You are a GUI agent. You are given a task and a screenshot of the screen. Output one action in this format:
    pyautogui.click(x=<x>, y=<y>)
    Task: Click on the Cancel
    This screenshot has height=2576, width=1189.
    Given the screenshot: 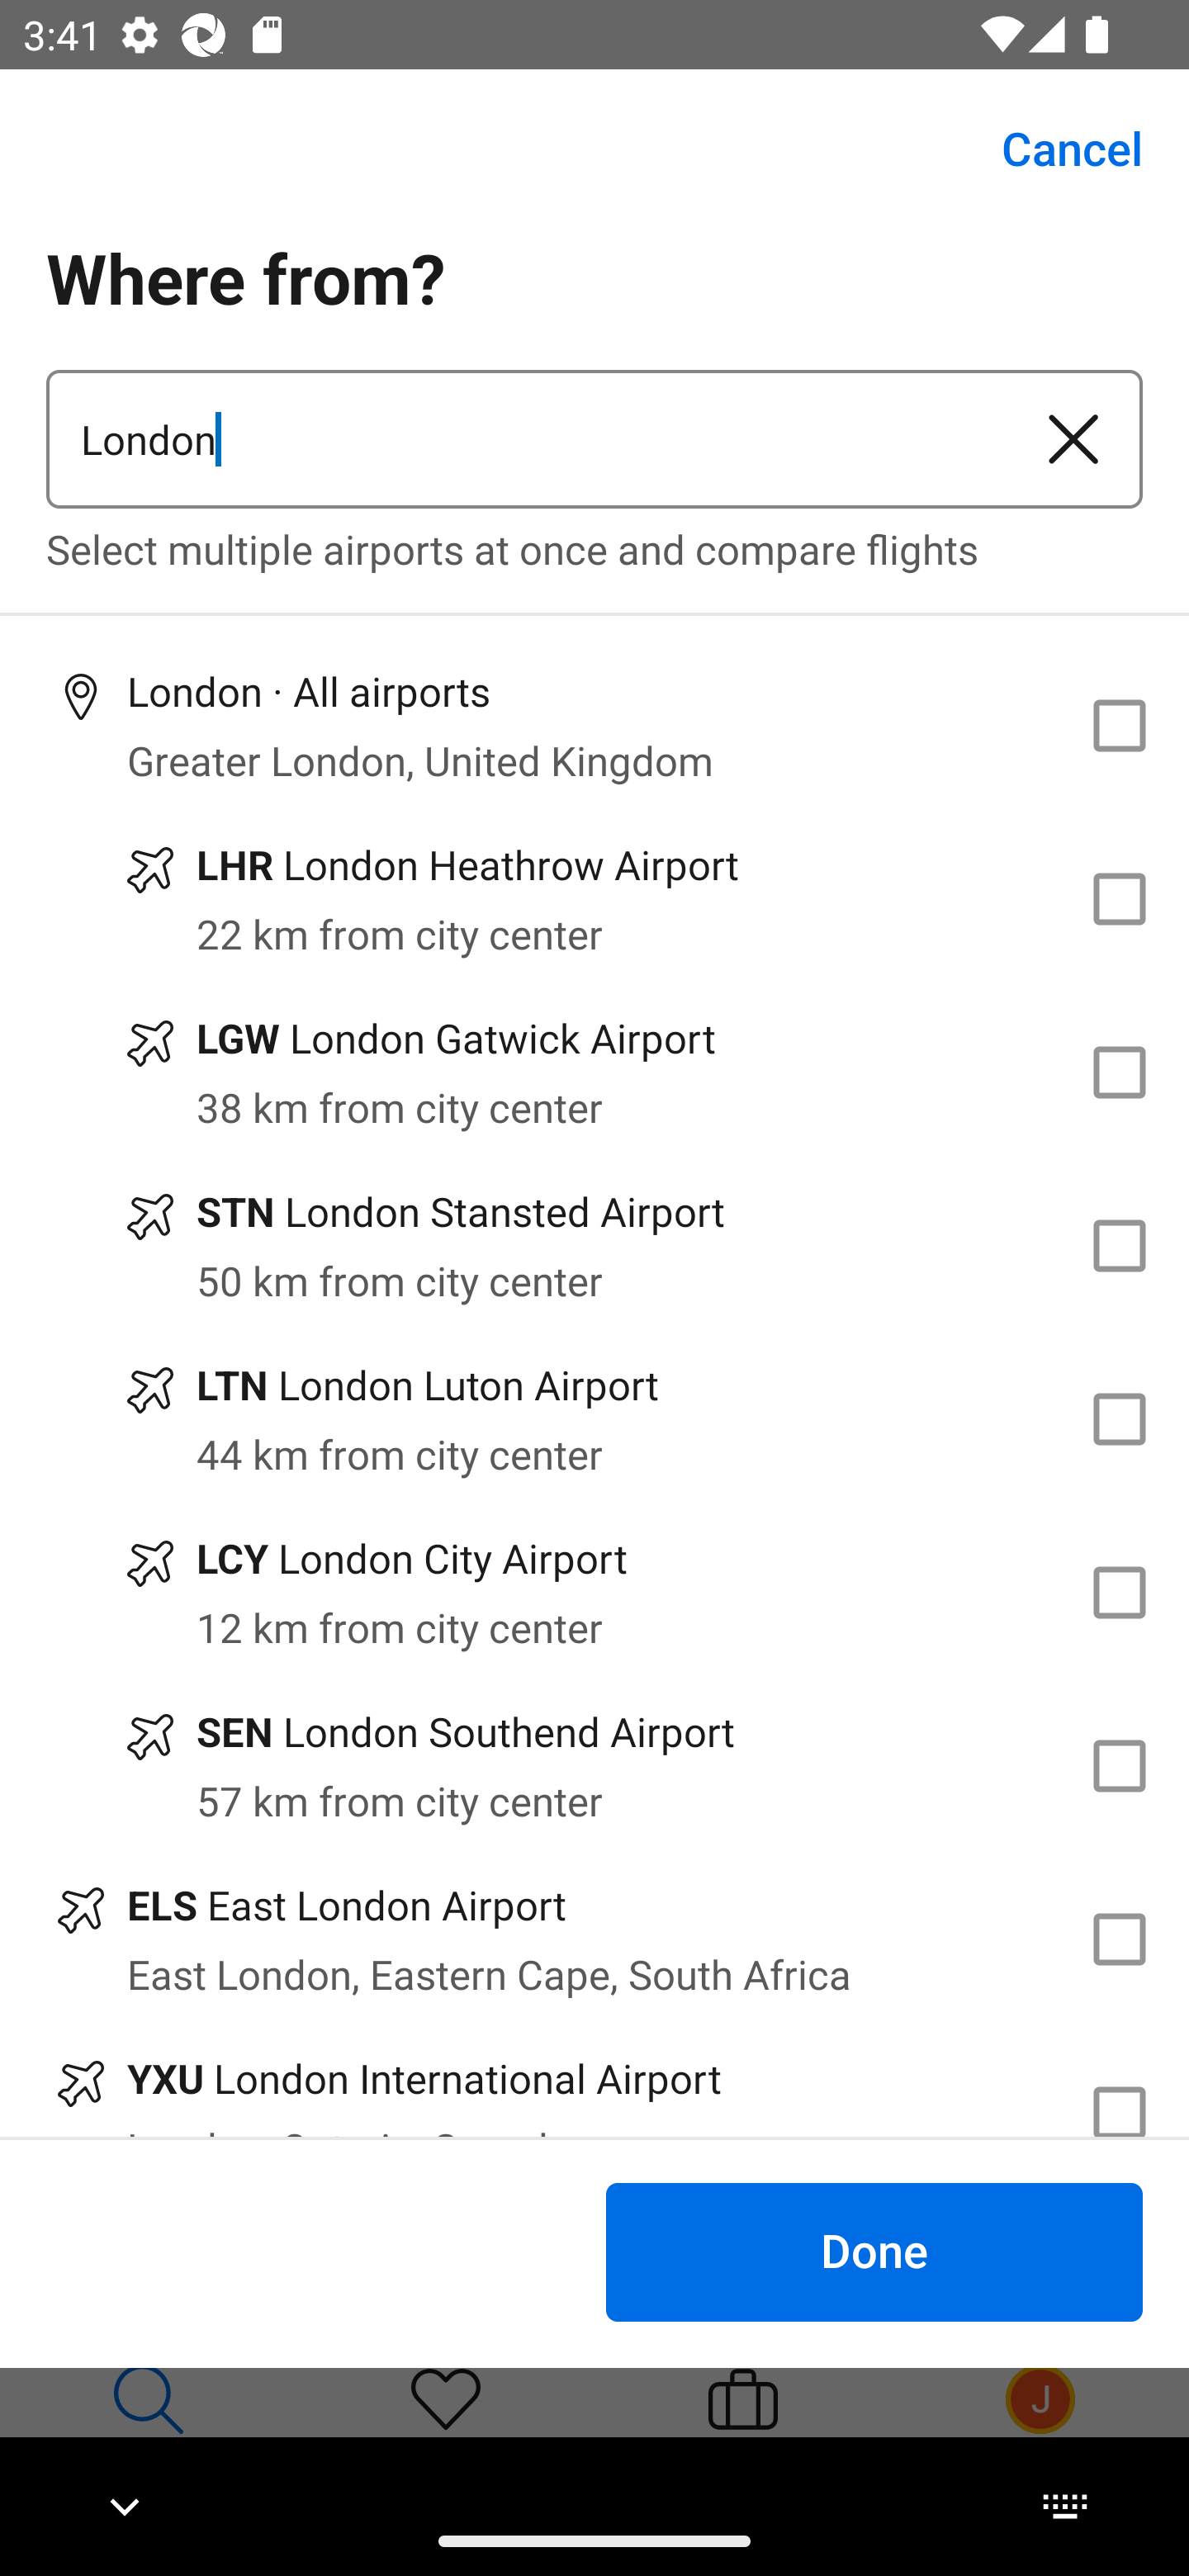 What is the action you would take?
    pyautogui.click(x=1054, y=149)
    